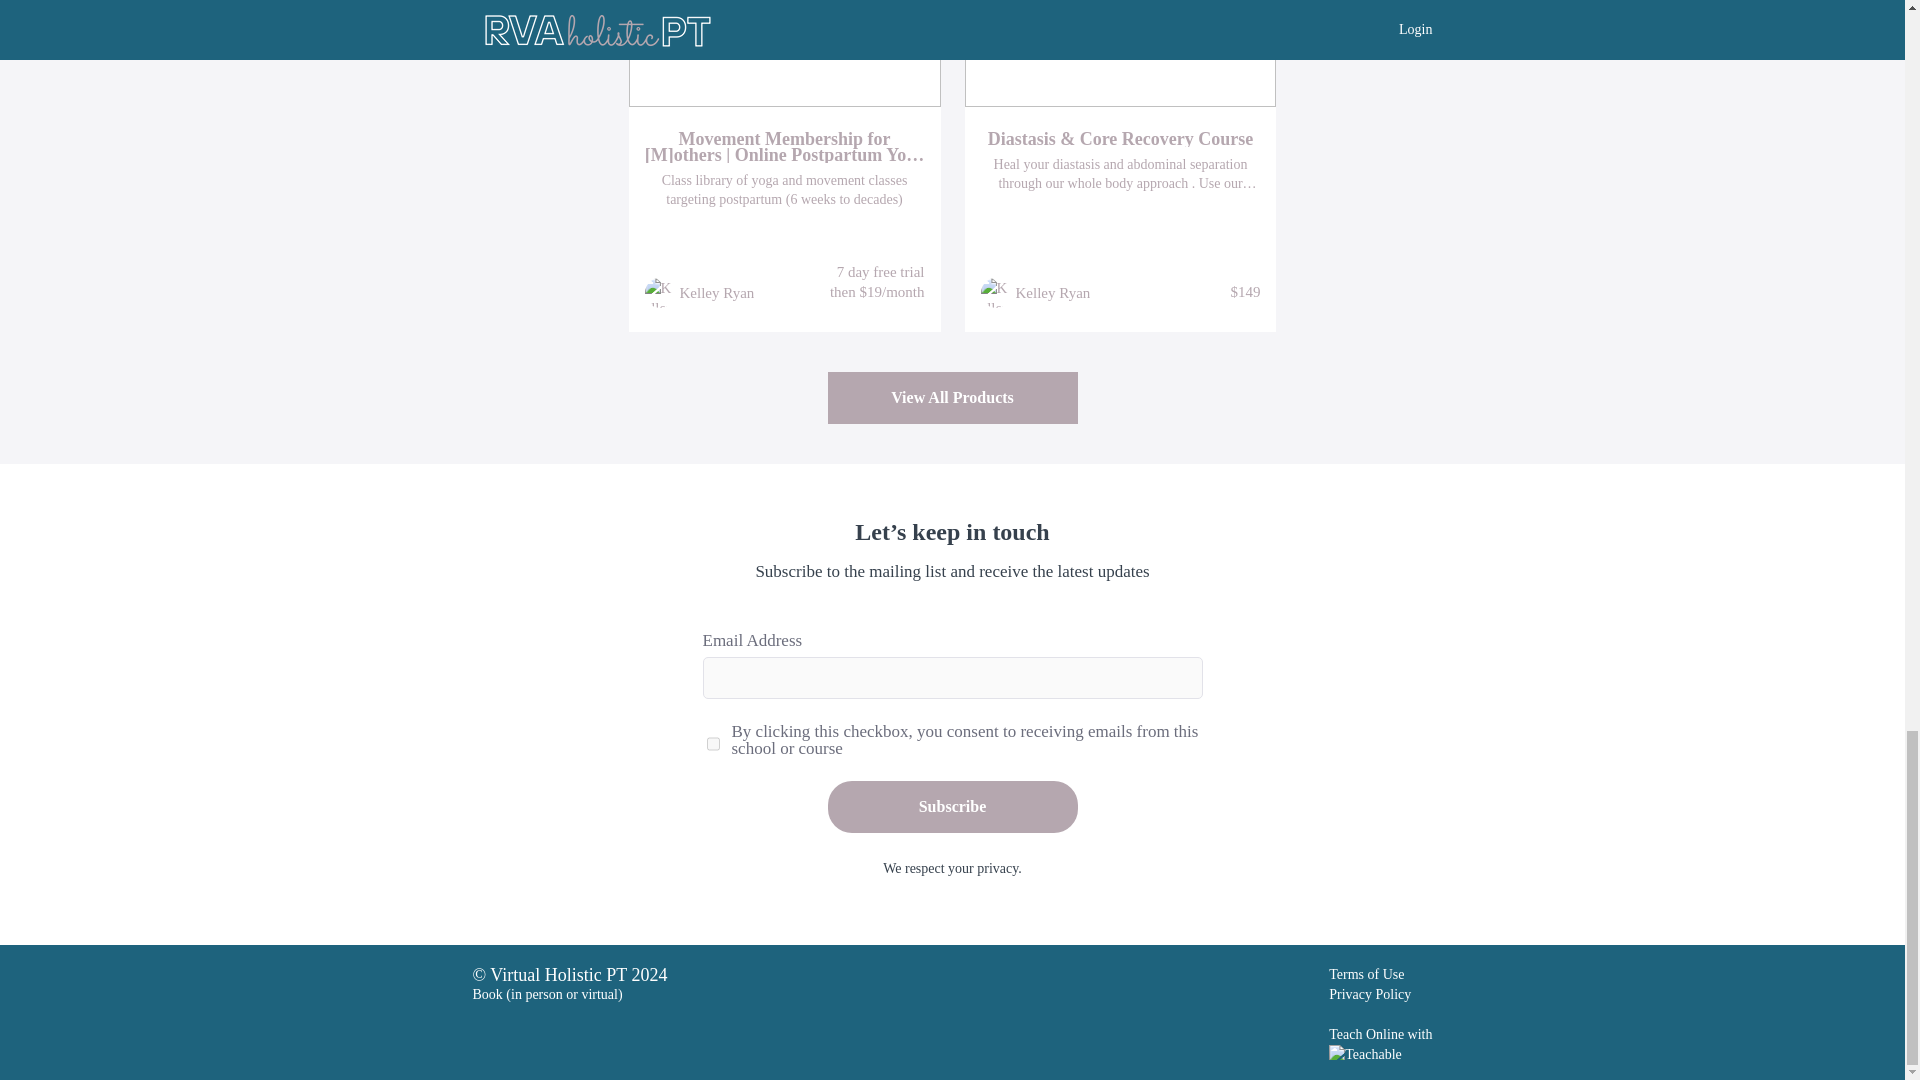 This screenshot has width=1920, height=1080. I want to click on Privacy Policy, so click(1370, 994).